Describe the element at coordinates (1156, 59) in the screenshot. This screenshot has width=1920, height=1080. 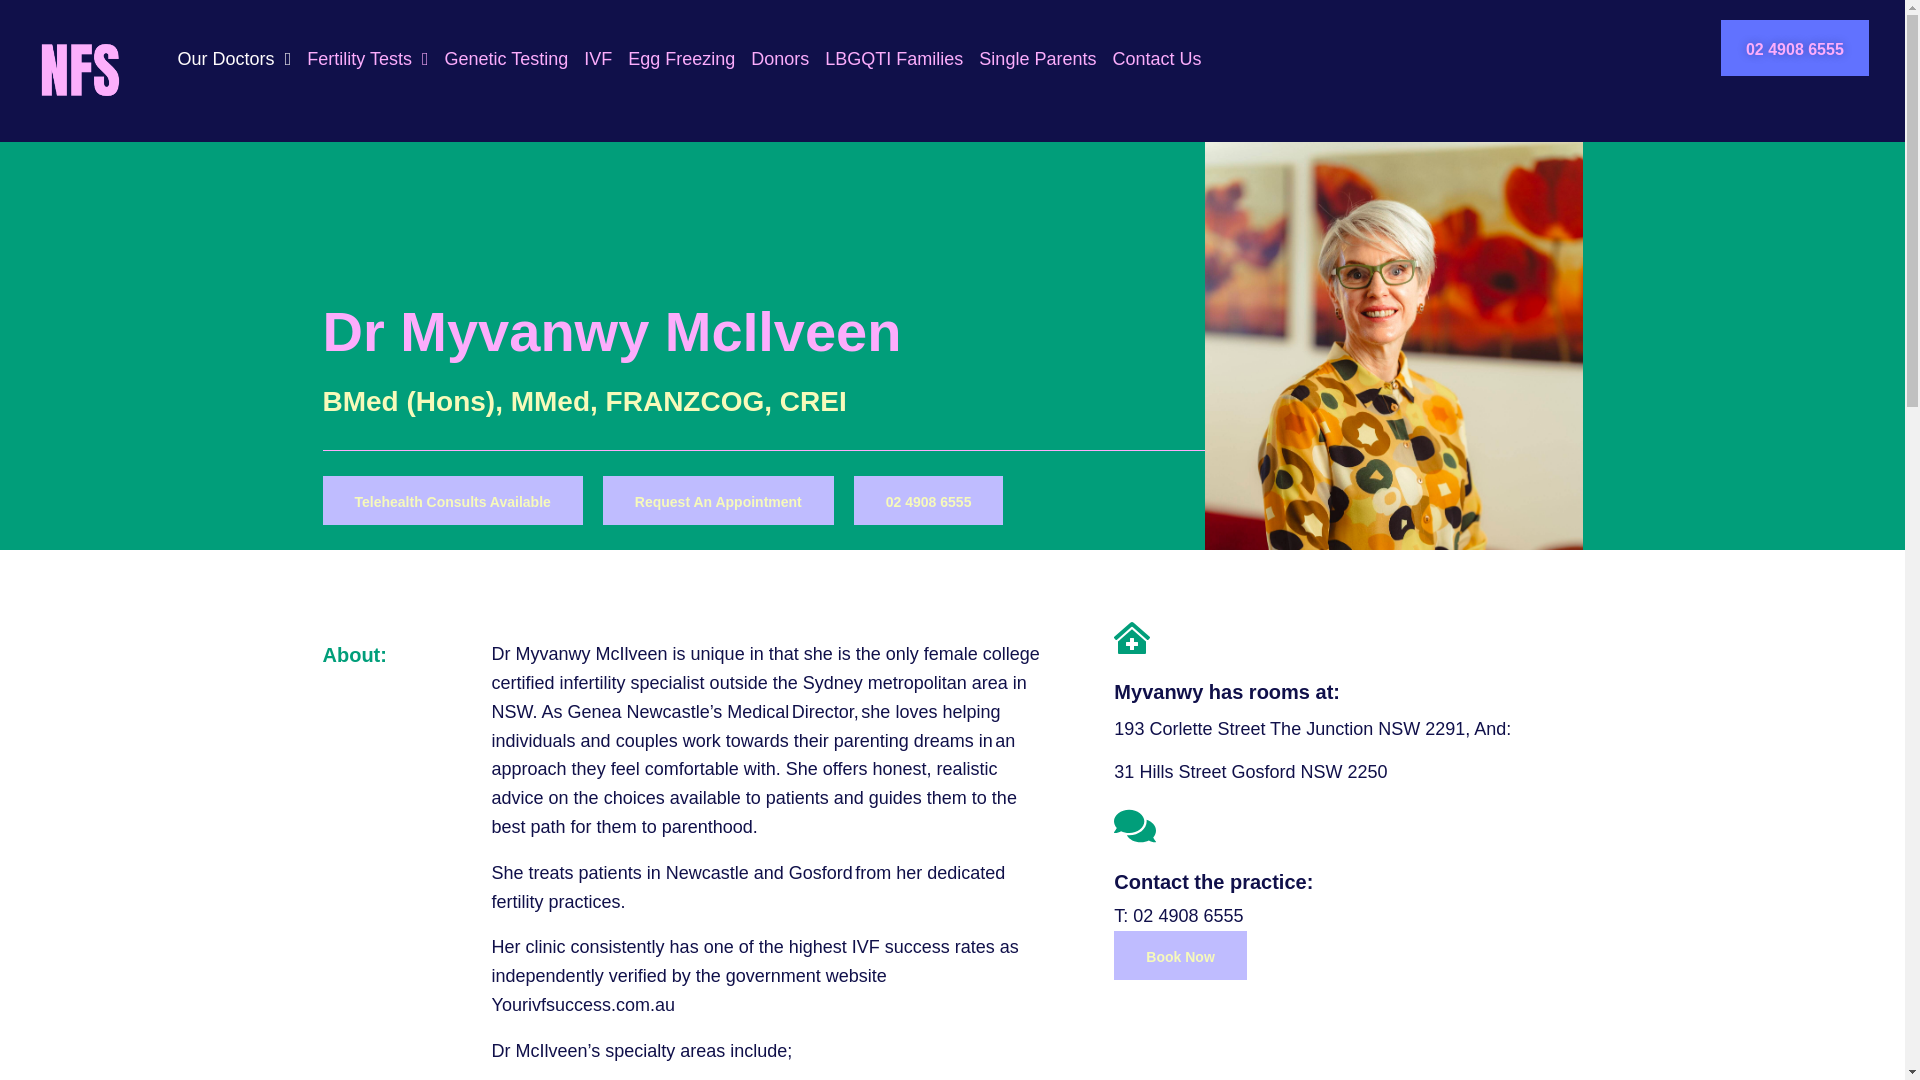
I see `Contact Us` at that location.